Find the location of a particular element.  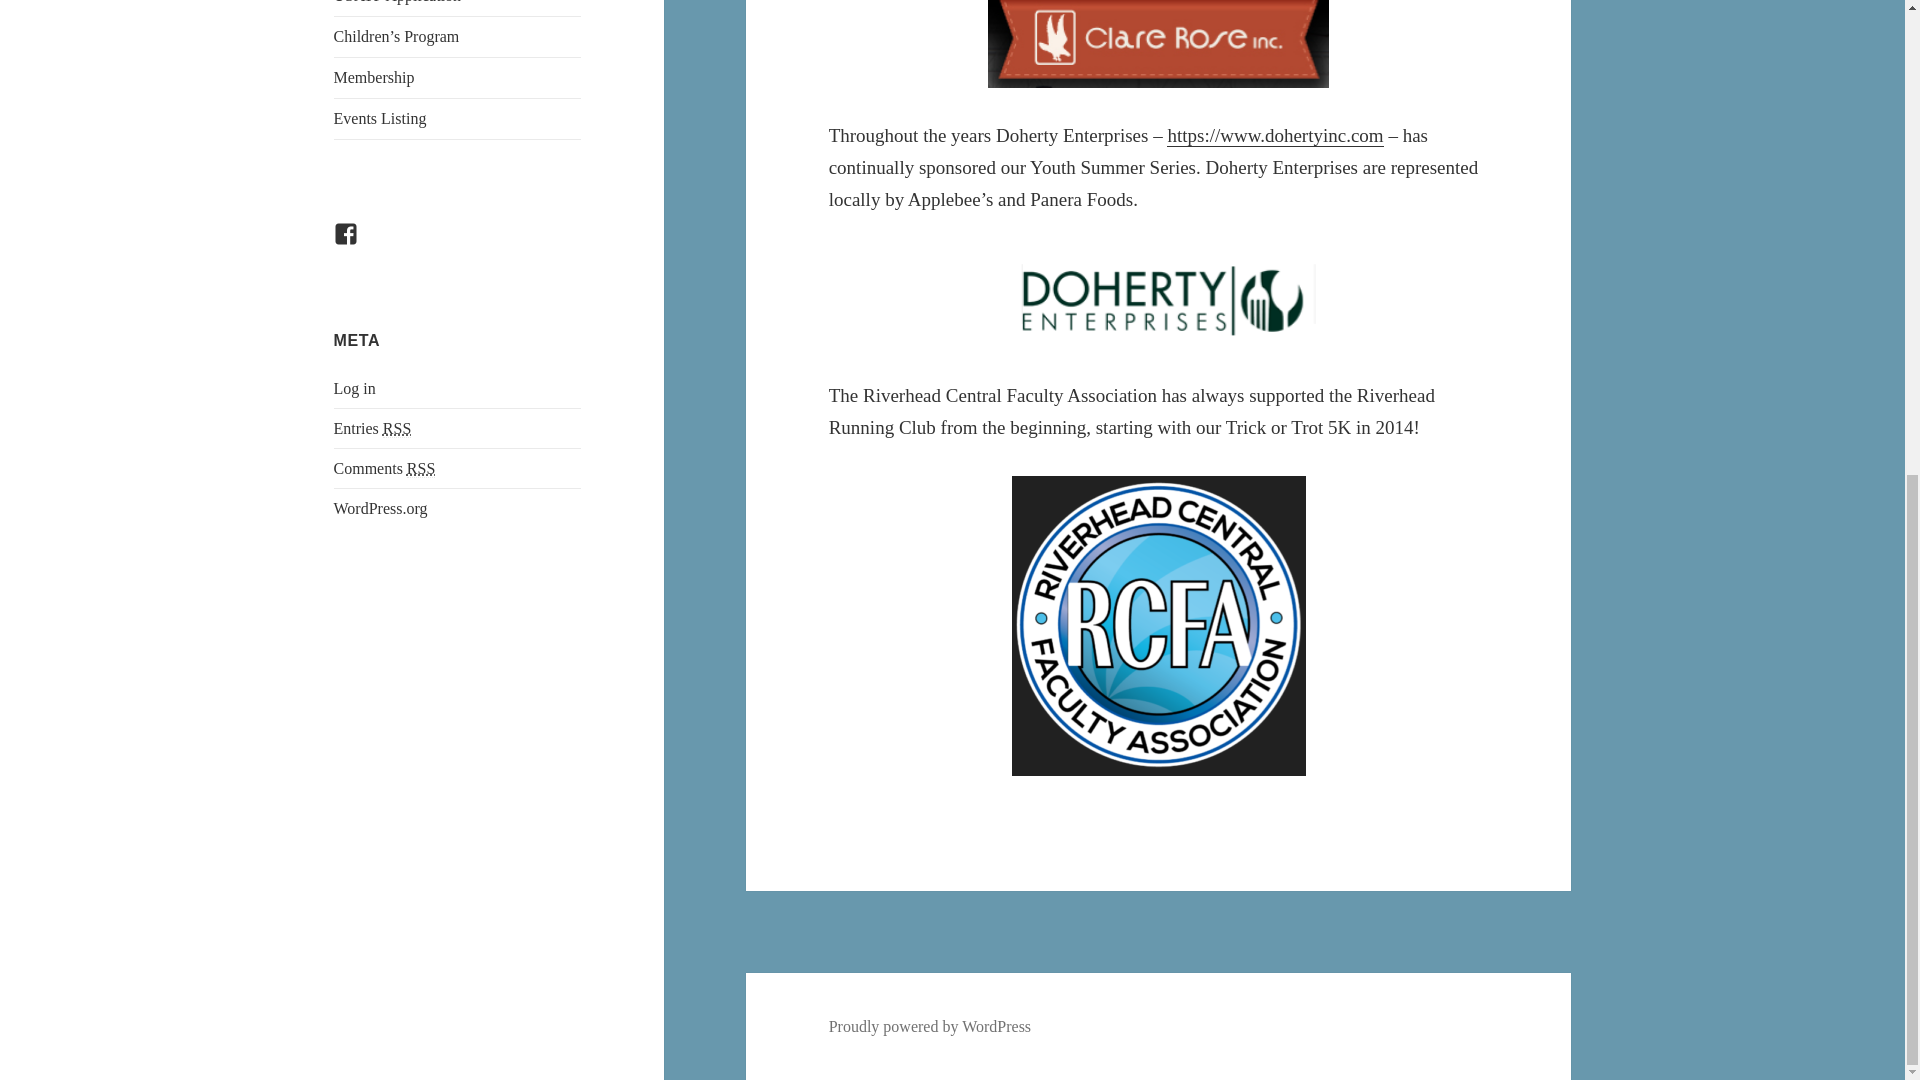

Entries RSS is located at coordinates (373, 429).